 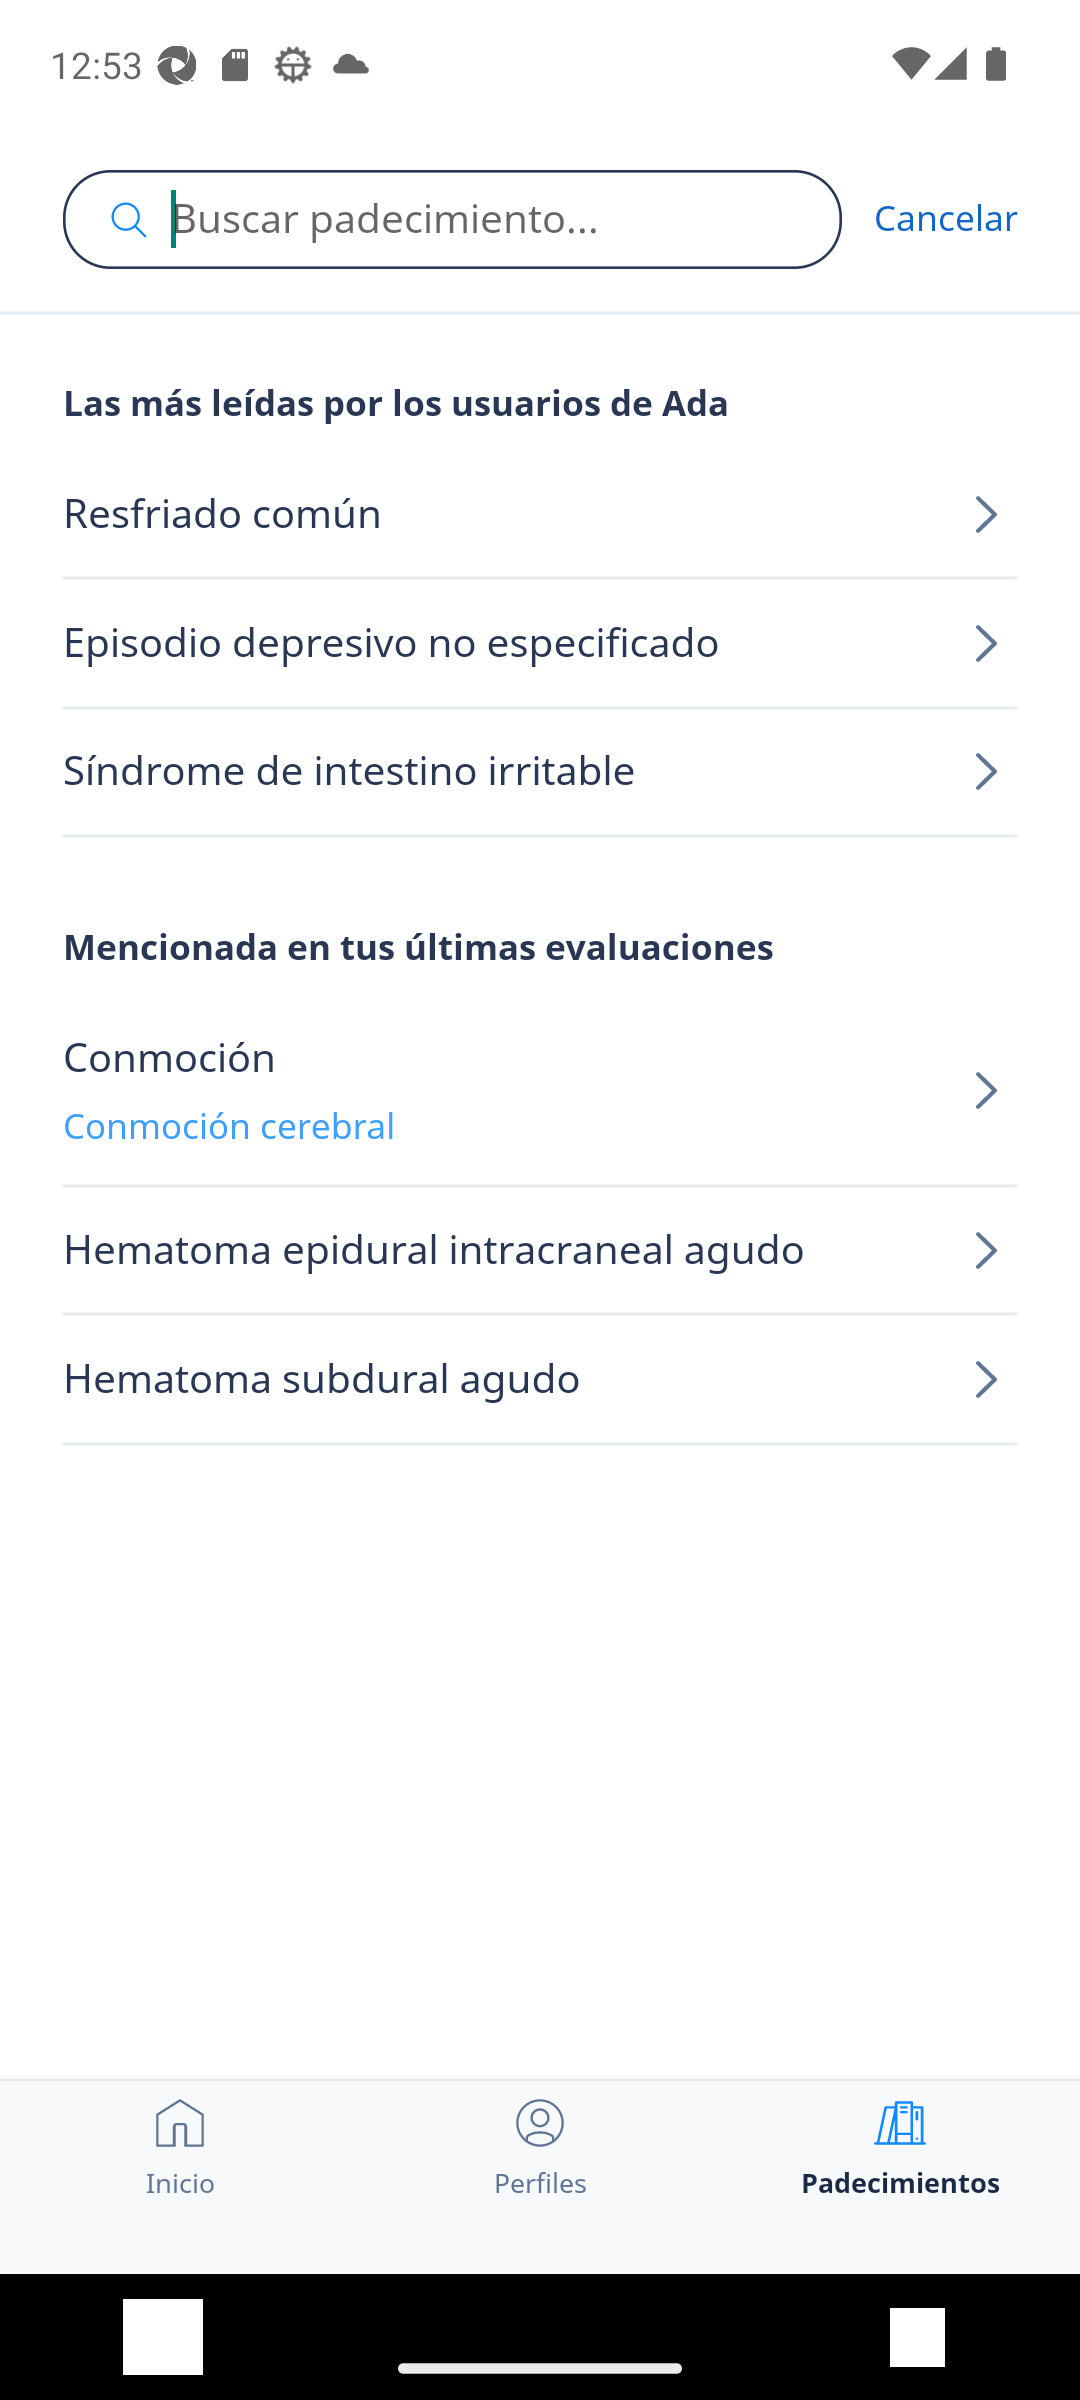 I want to click on Inicio, so click(x=180, y=2145).